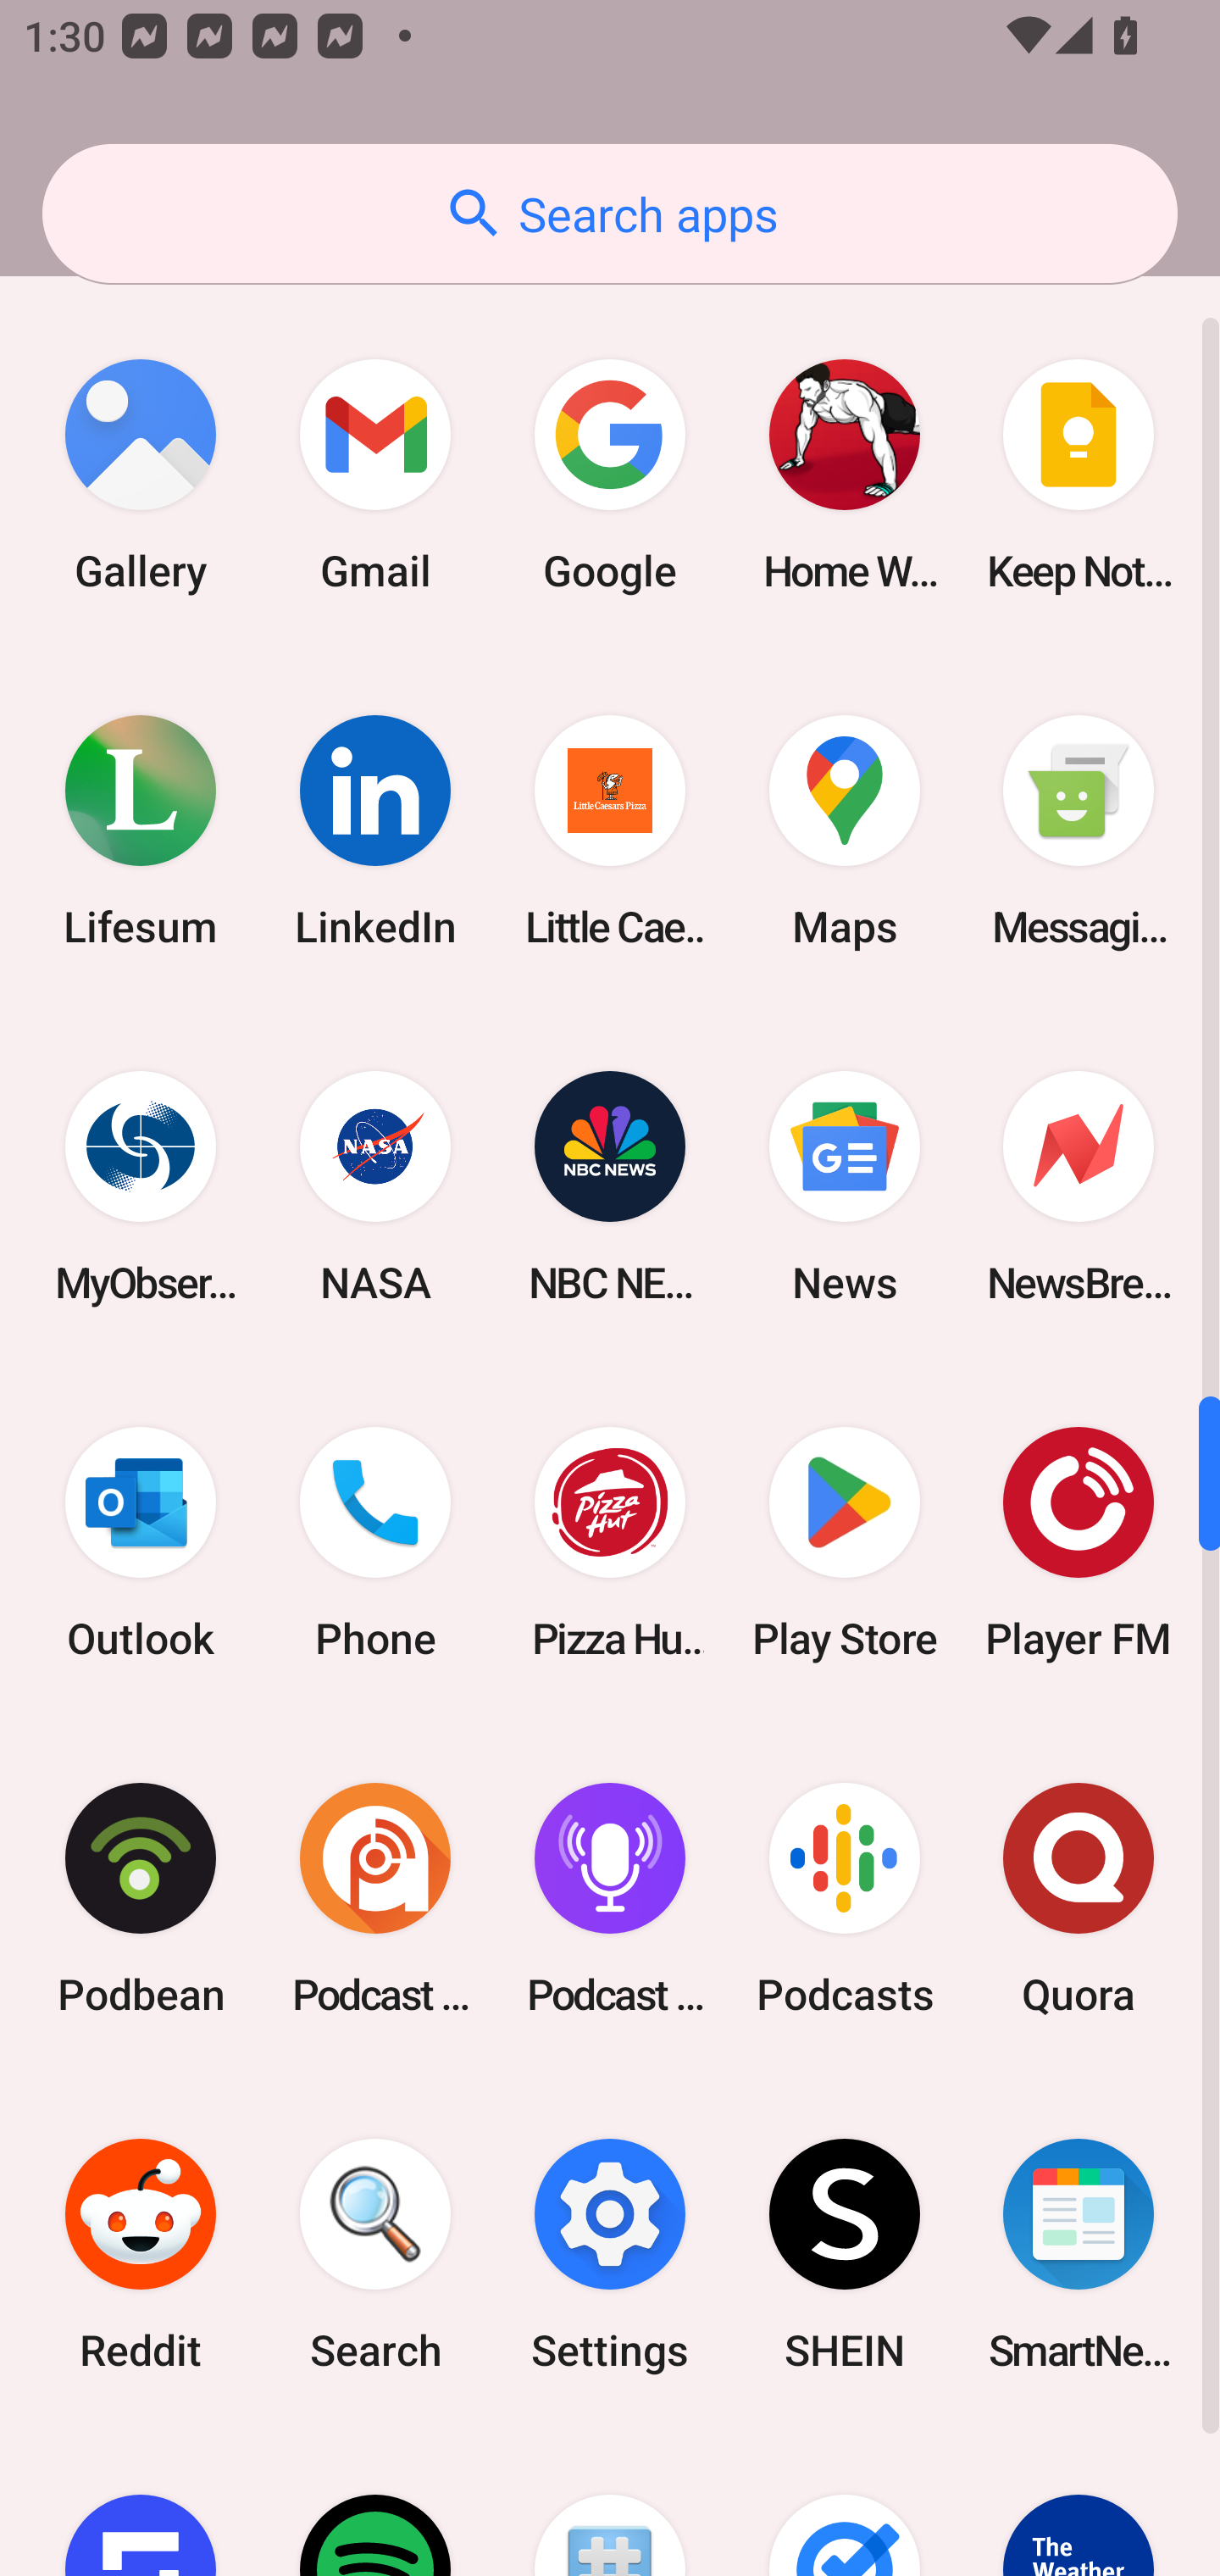 This screenshot has width=1220, height=2576. What do you see at coordinates (1079, 2503) in the screenshot?
I see `The Weather Channel` at bounding box center [1079, 2503].